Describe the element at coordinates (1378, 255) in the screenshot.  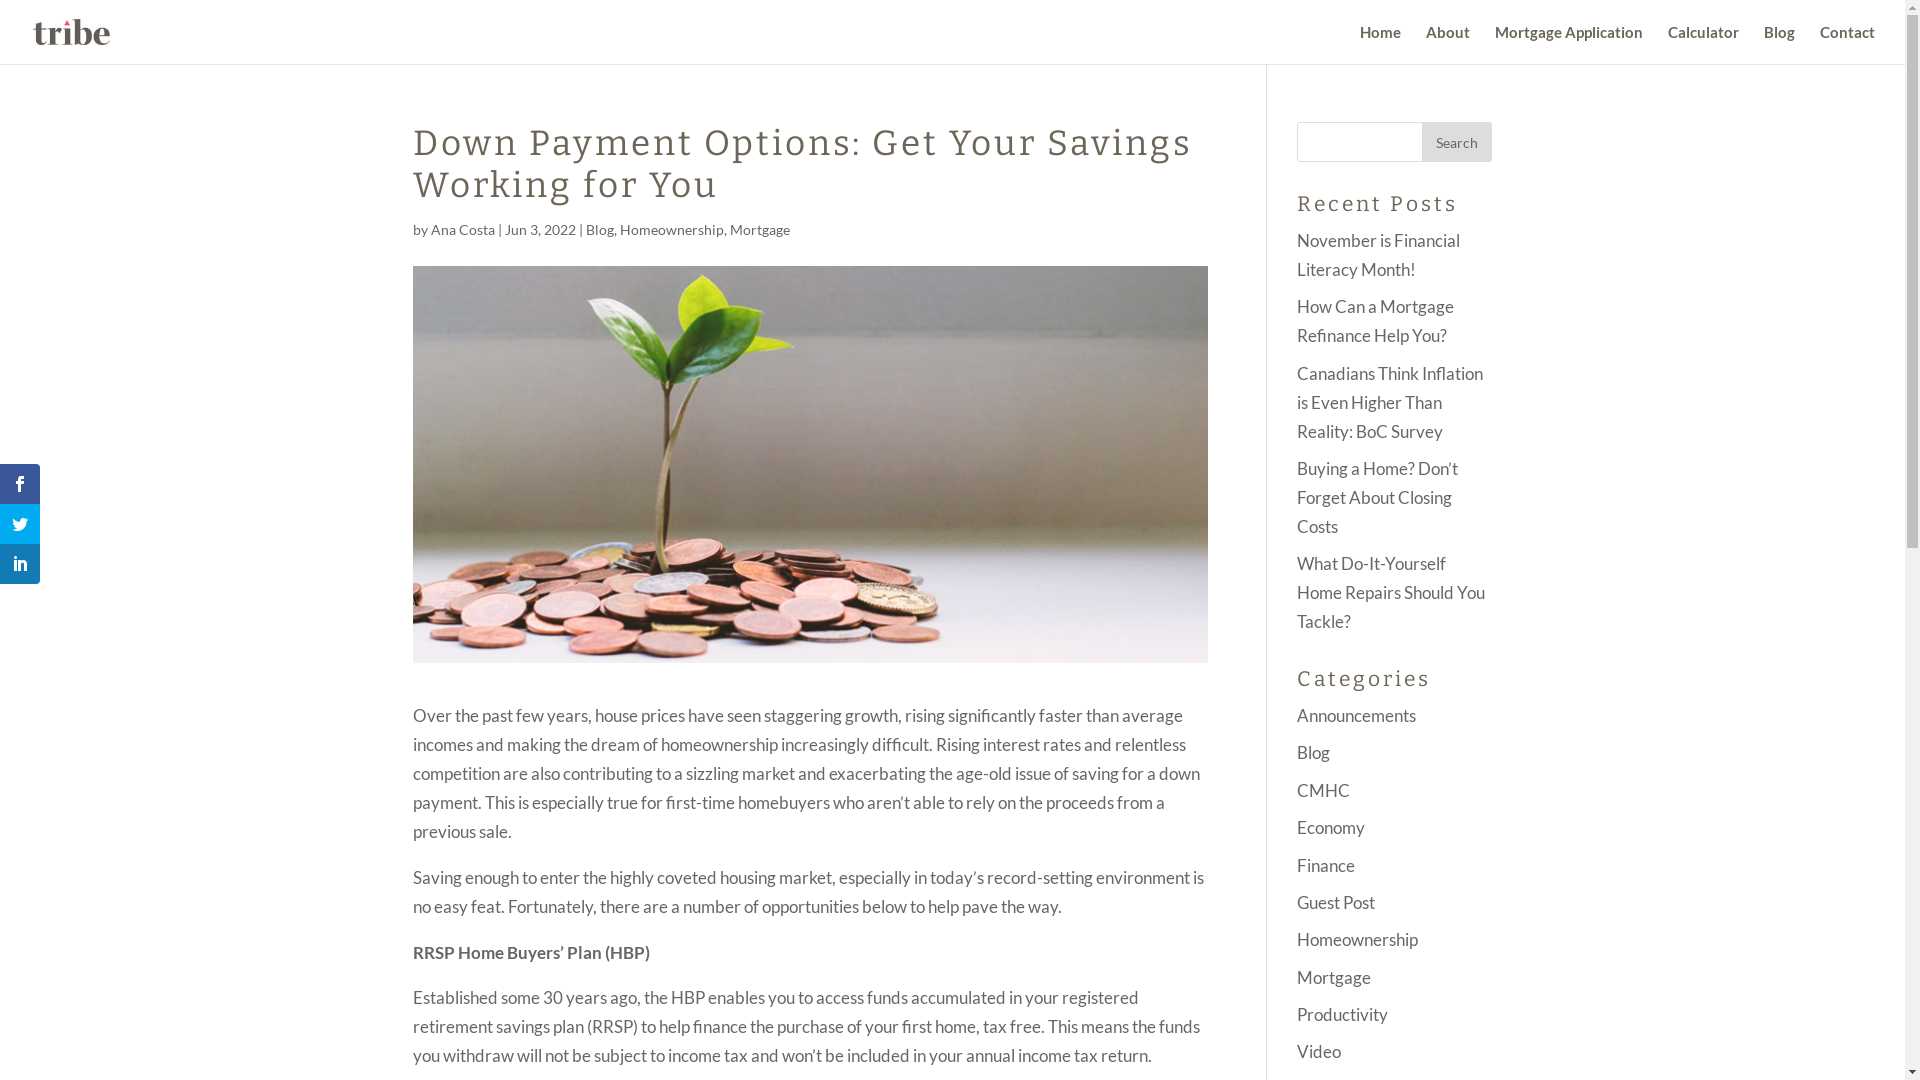
I see `November is Financial Literacy Month!` at that location.